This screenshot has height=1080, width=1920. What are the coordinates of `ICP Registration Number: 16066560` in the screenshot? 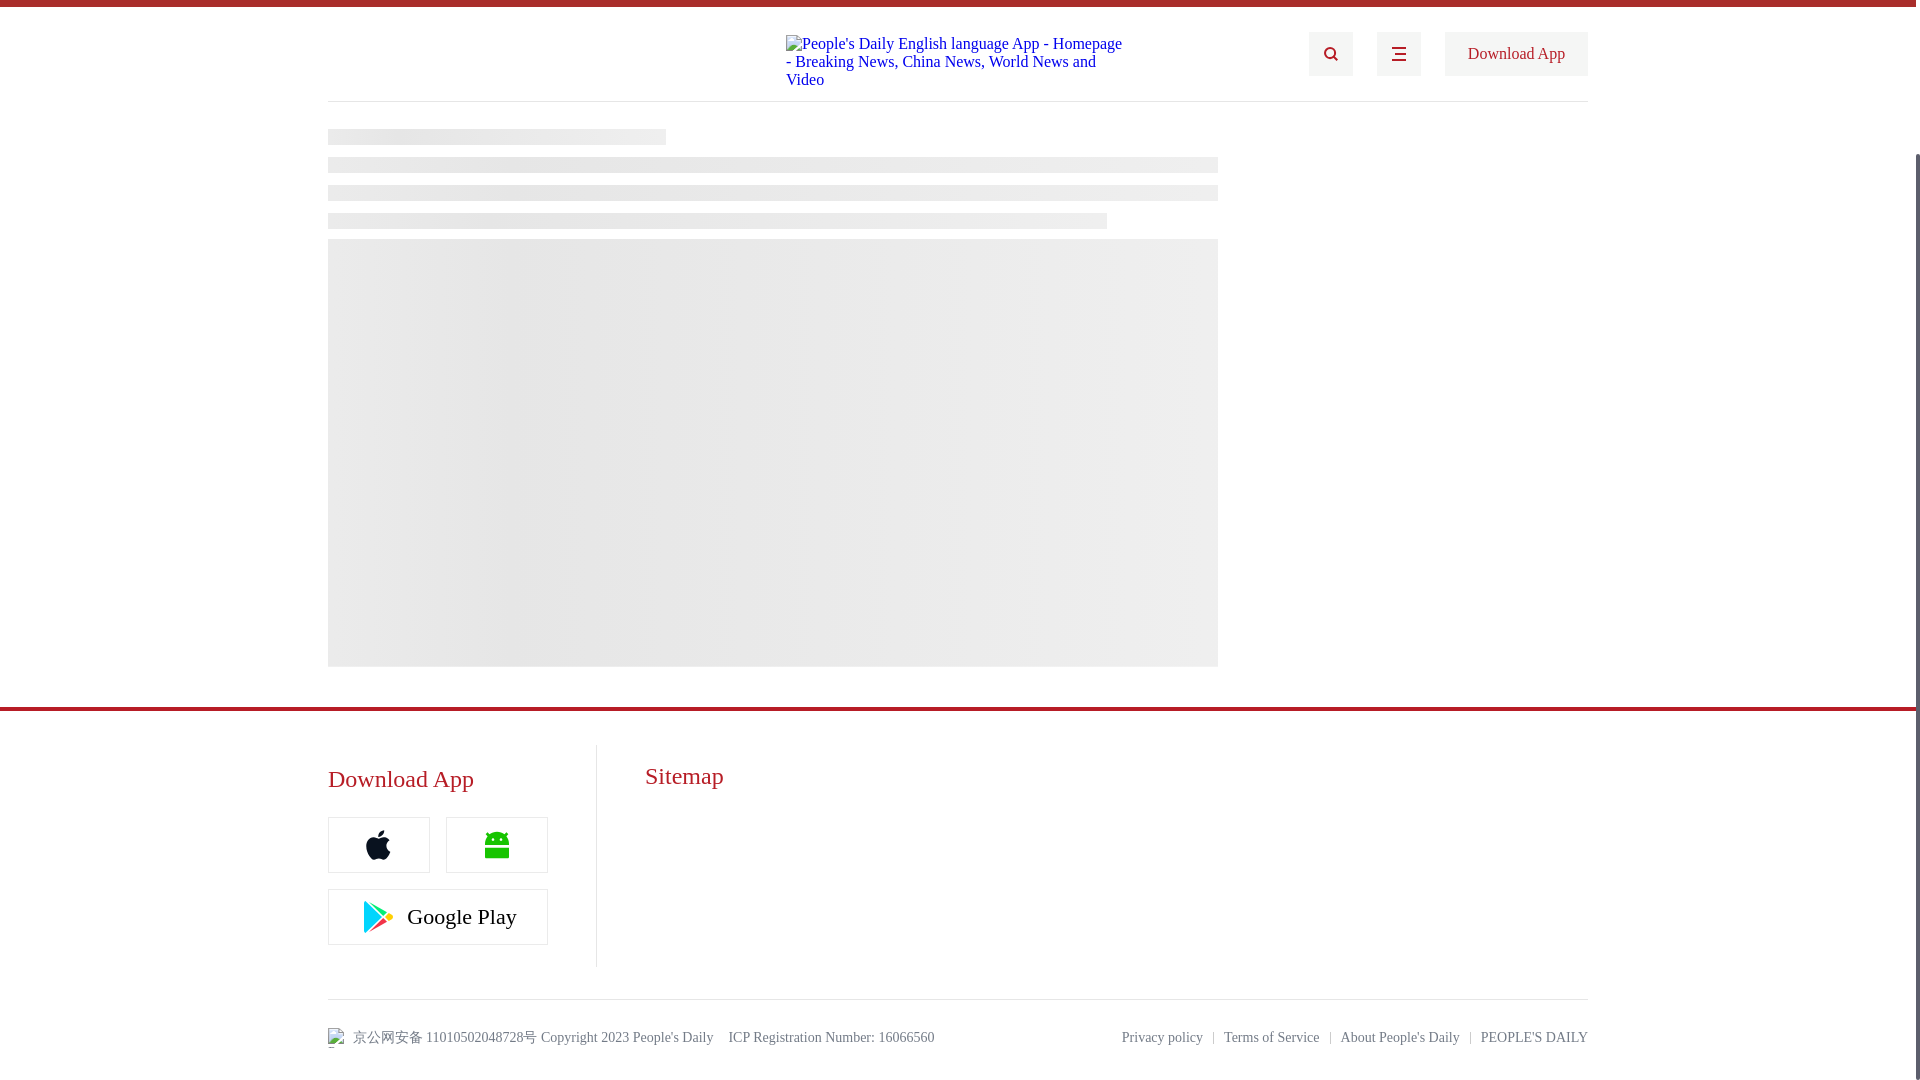 It's located at (830, 1038).